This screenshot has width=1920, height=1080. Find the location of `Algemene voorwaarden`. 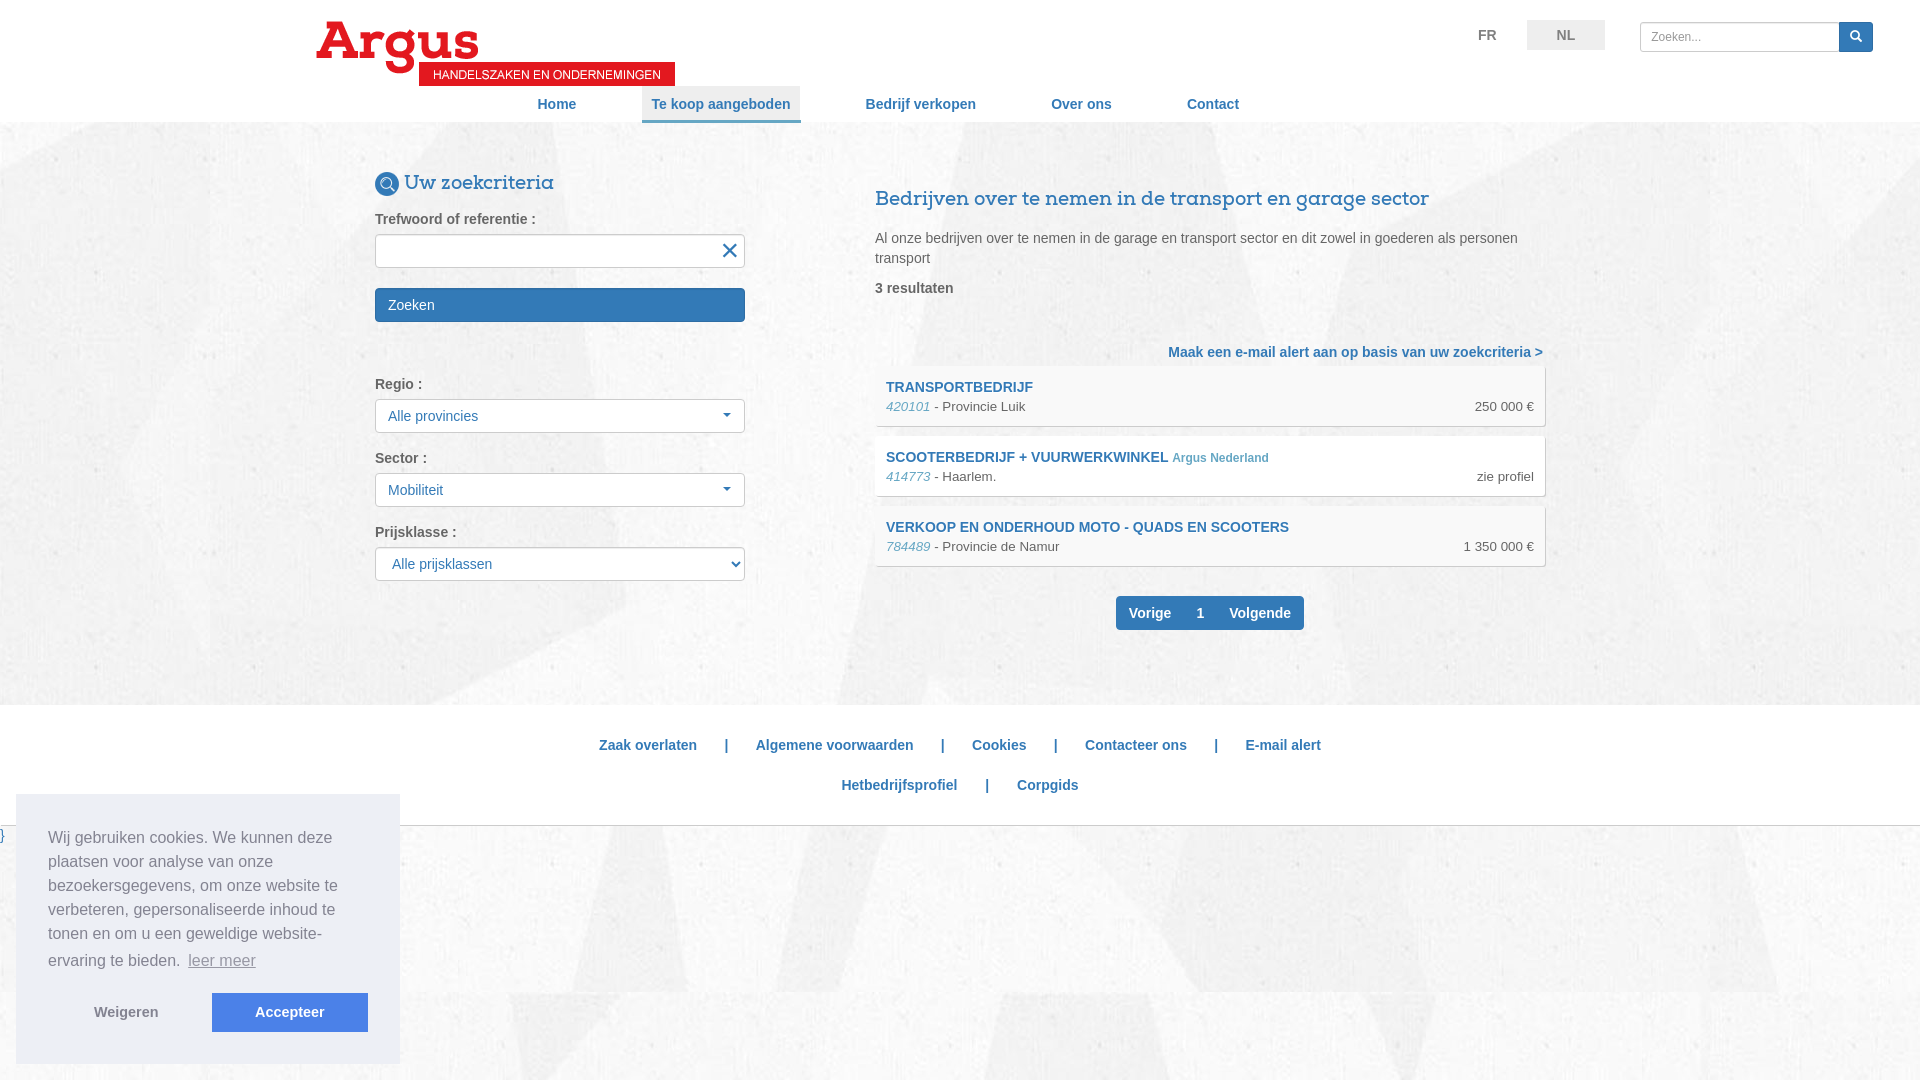

Algemene voorwaarden is located at coordinates (835, 745).